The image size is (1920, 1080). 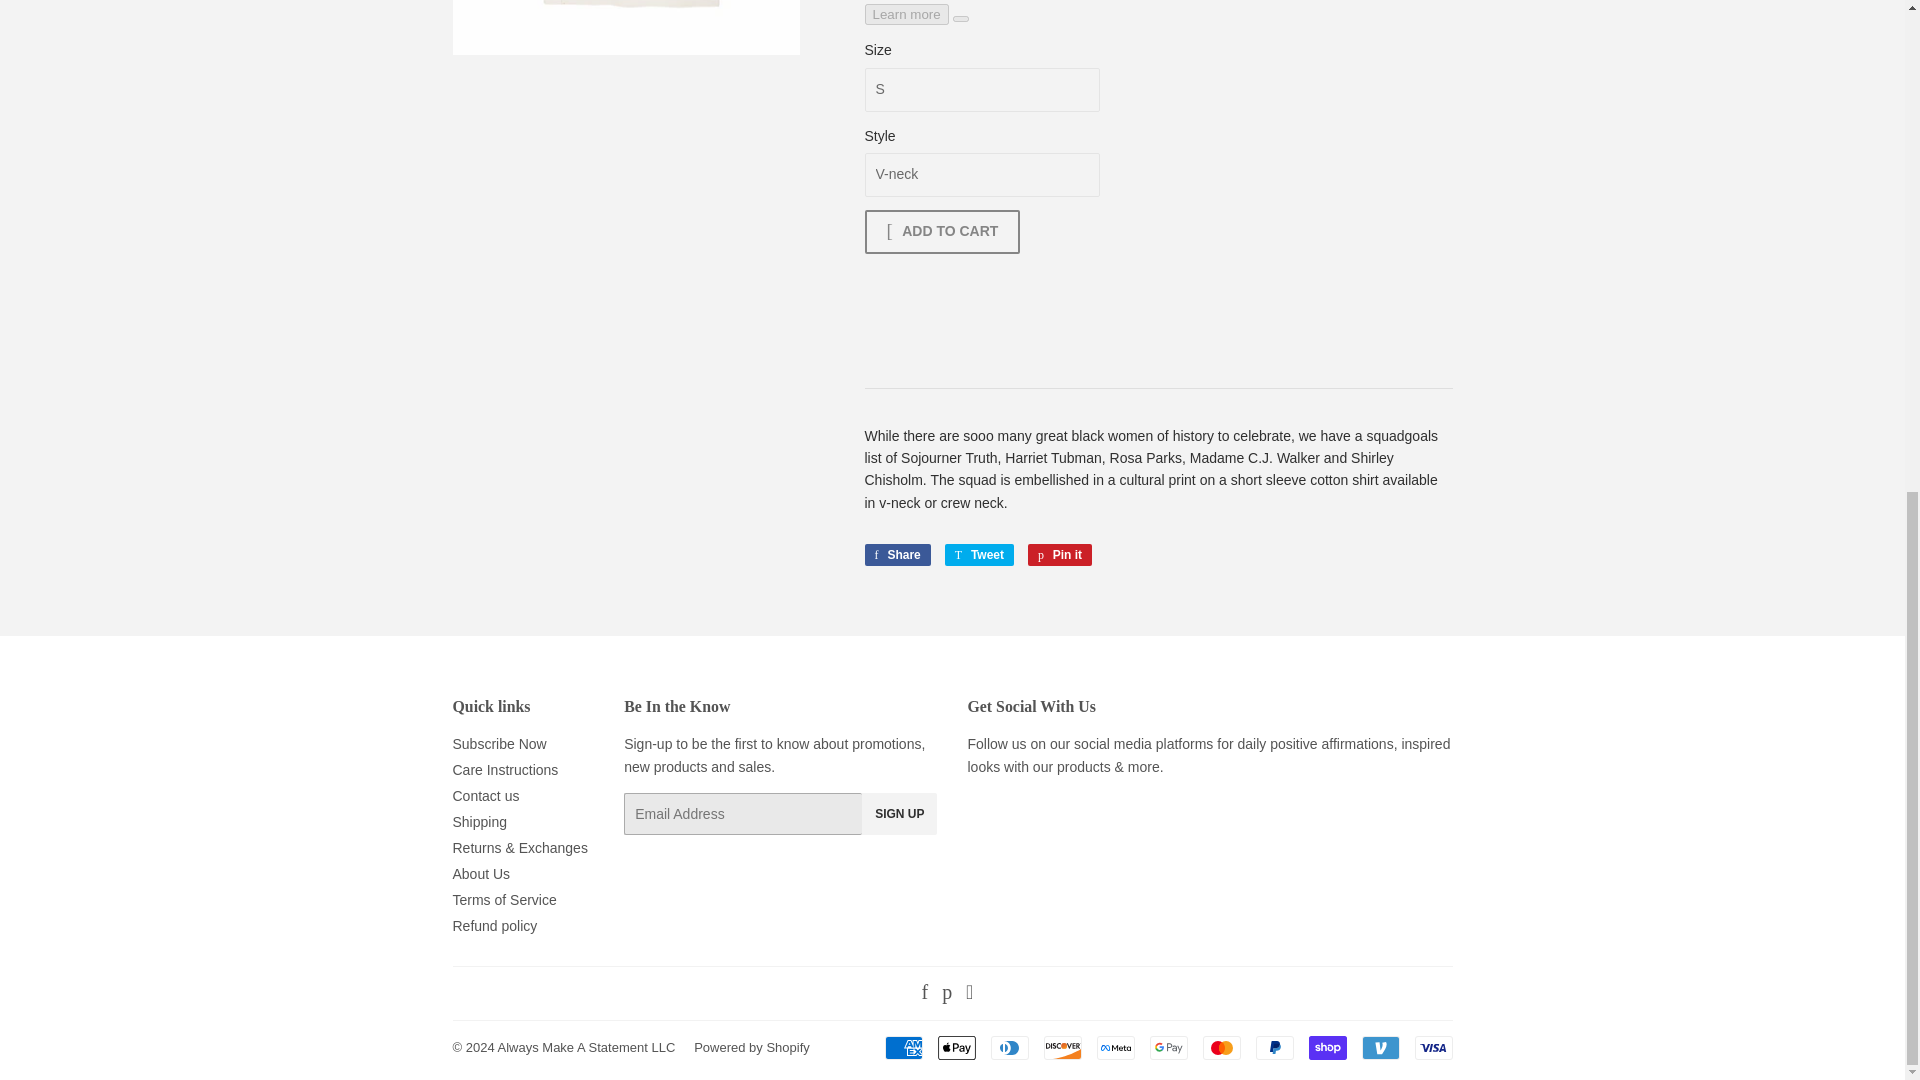 What do you see at coordinates (896, 554) in the screenshot?
I see `Share on Facebook` at bounding box center [896, 554].